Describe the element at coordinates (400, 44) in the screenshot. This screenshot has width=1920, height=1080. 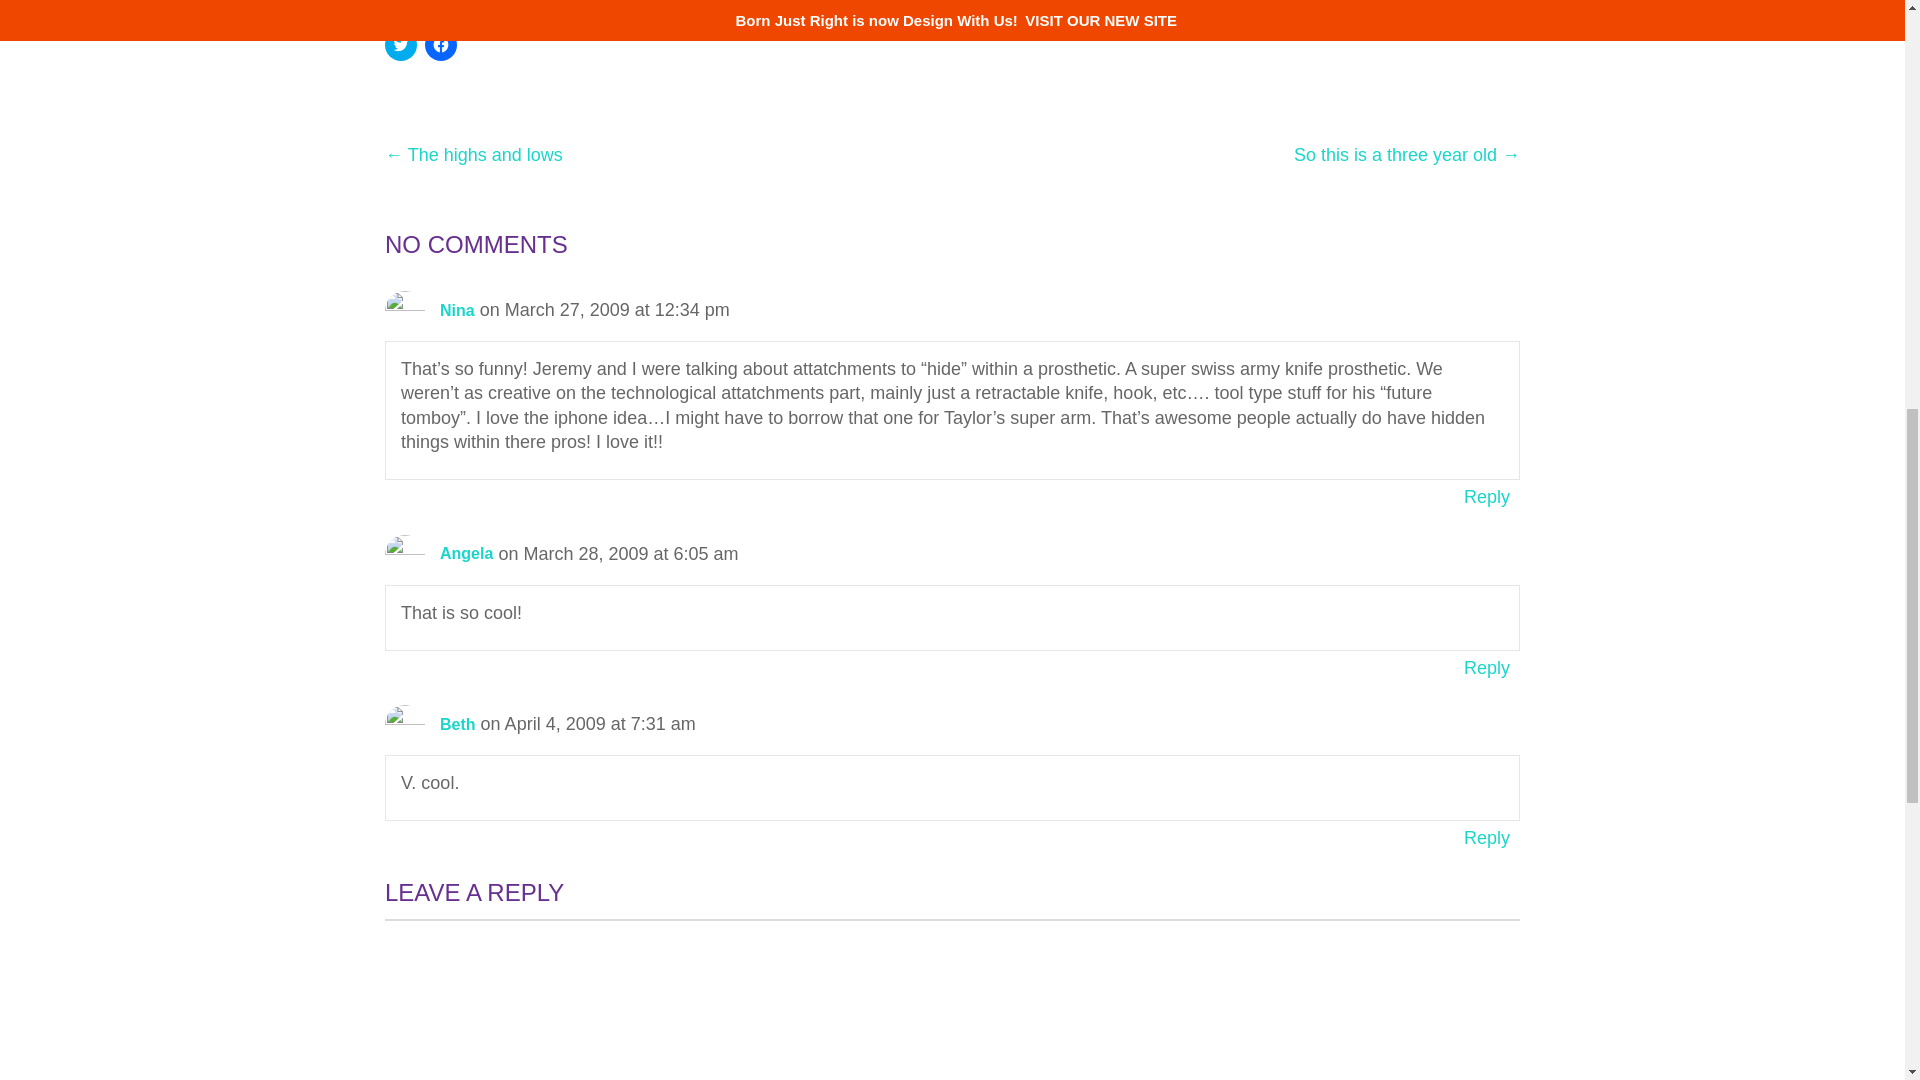
I see `Click to share on Twitter` at that location.